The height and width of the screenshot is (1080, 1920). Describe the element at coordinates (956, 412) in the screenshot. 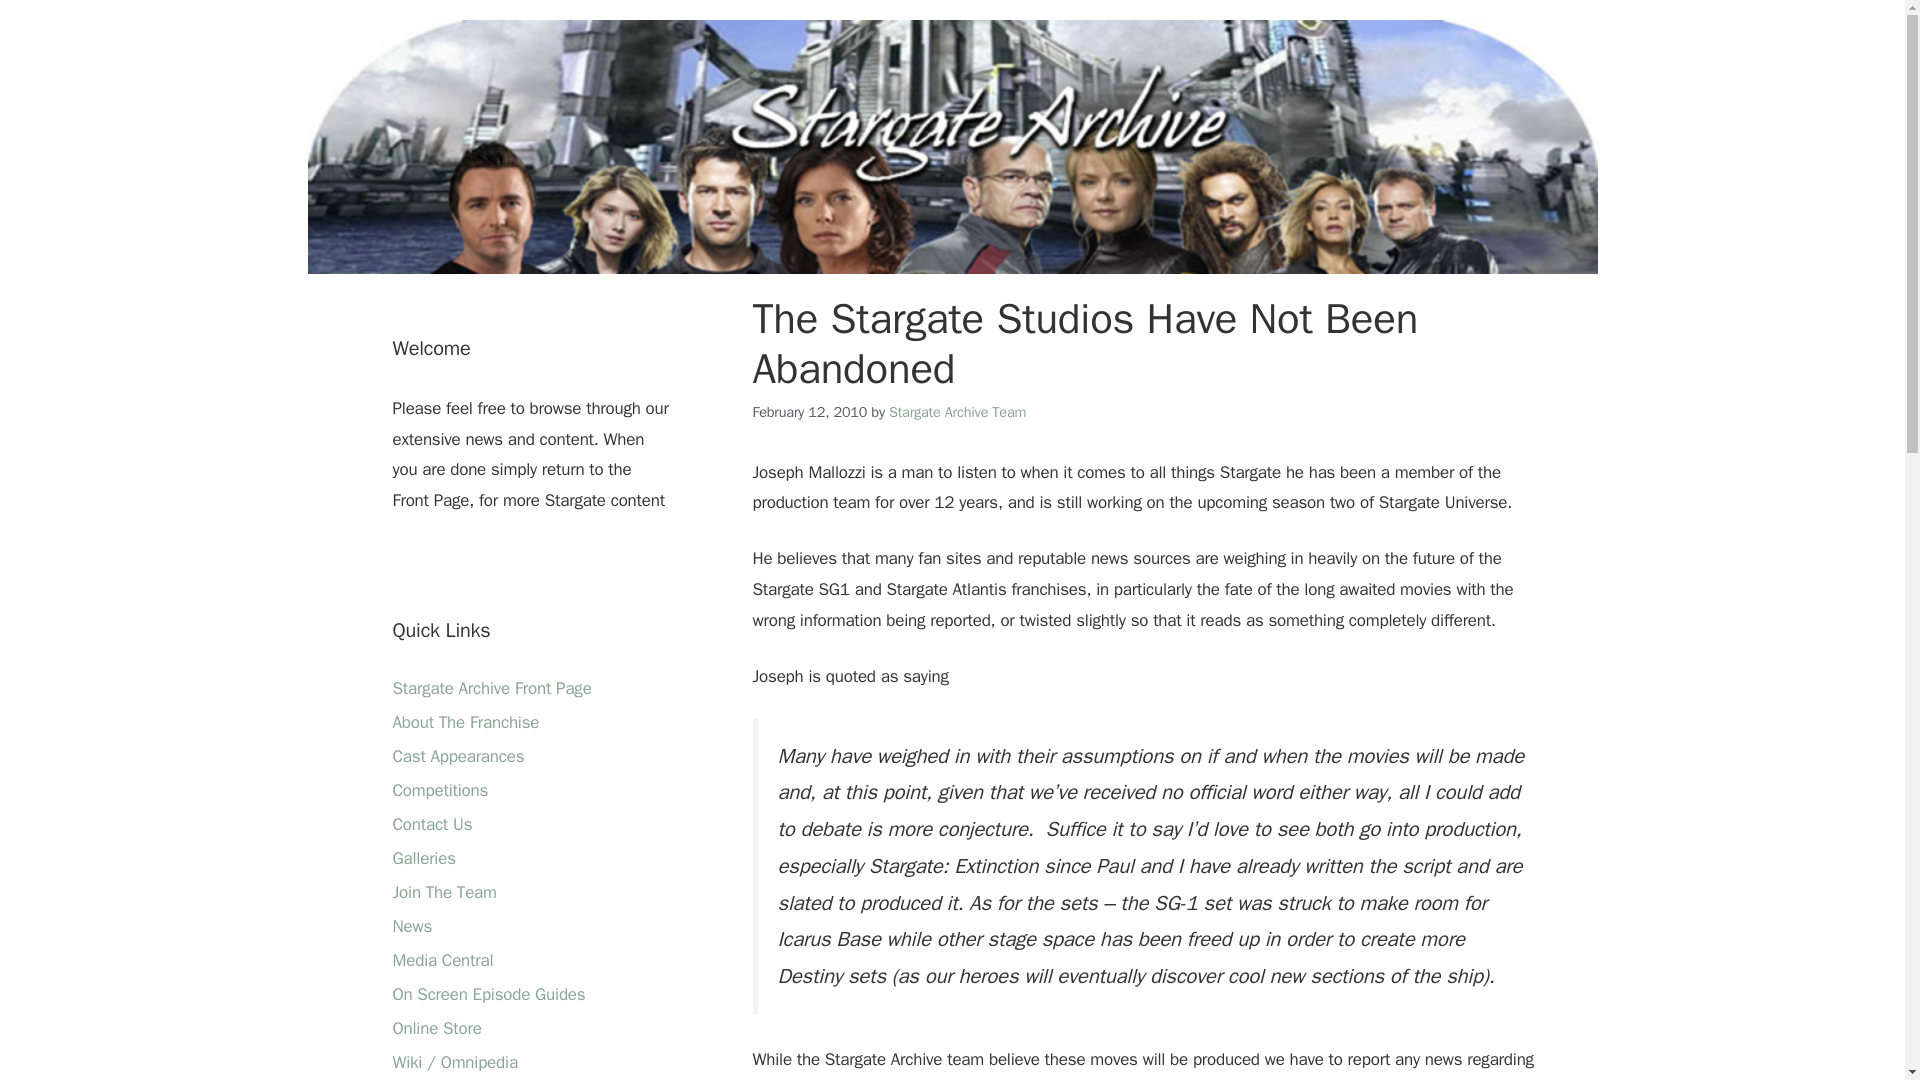

I see `Stargate Archive Team` at that location.